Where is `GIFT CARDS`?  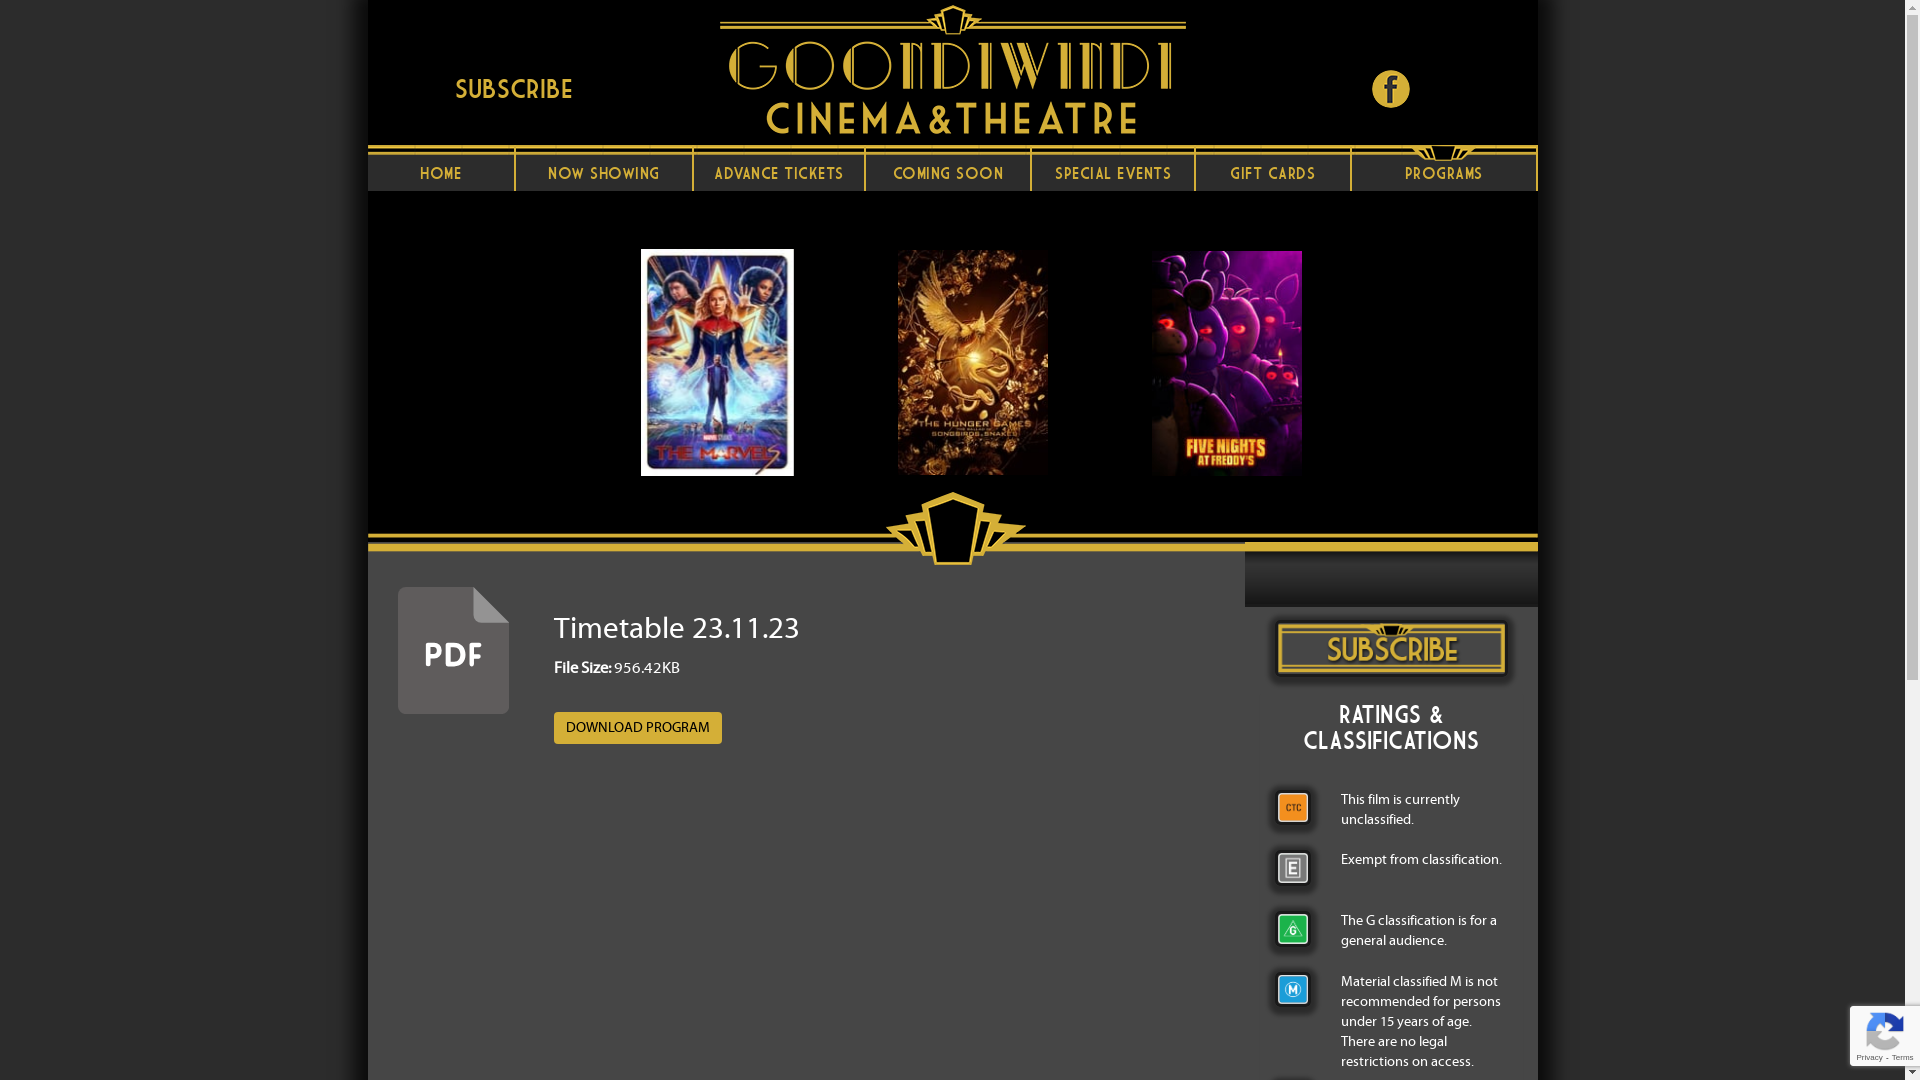 GIFT CARDS is located at coordinates (1274, 168).